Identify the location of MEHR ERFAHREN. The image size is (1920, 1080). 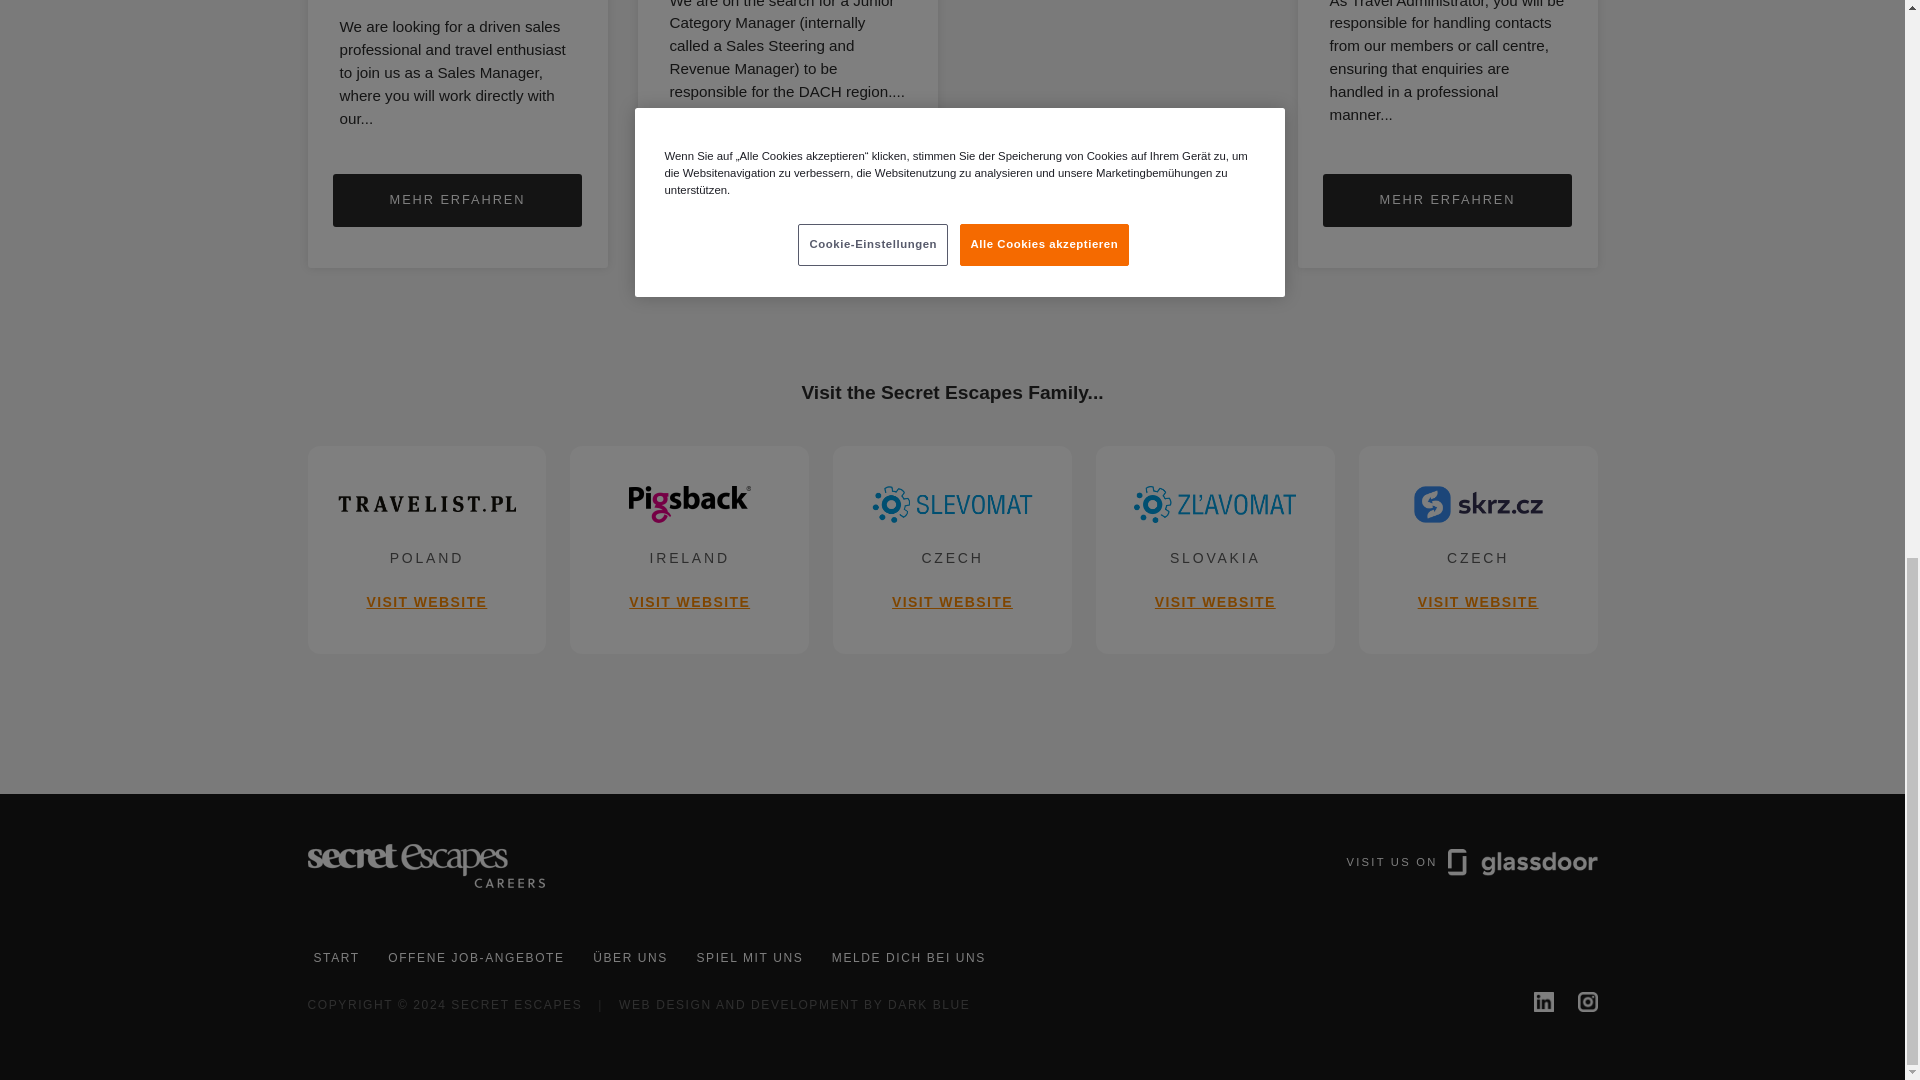
(456, 200).